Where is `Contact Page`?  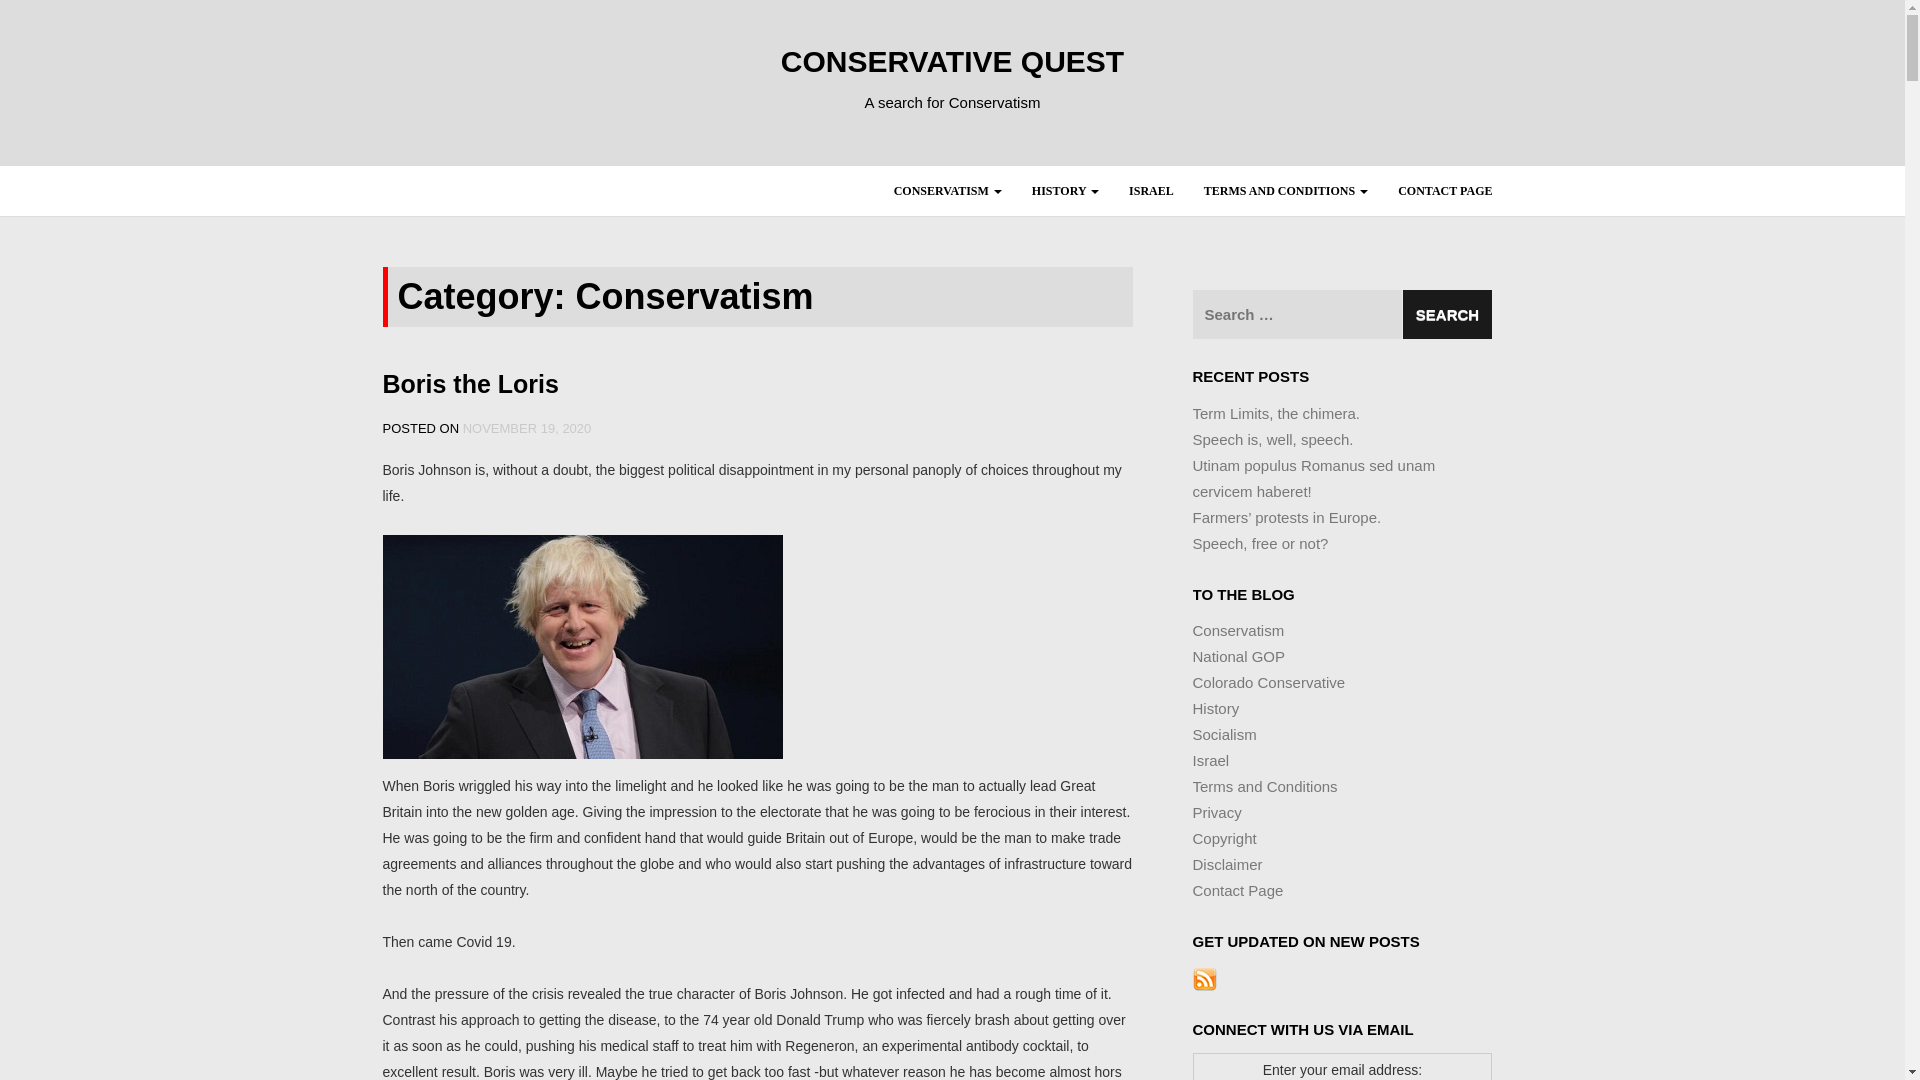 Contact Page is located at coordinates (1444, 191).